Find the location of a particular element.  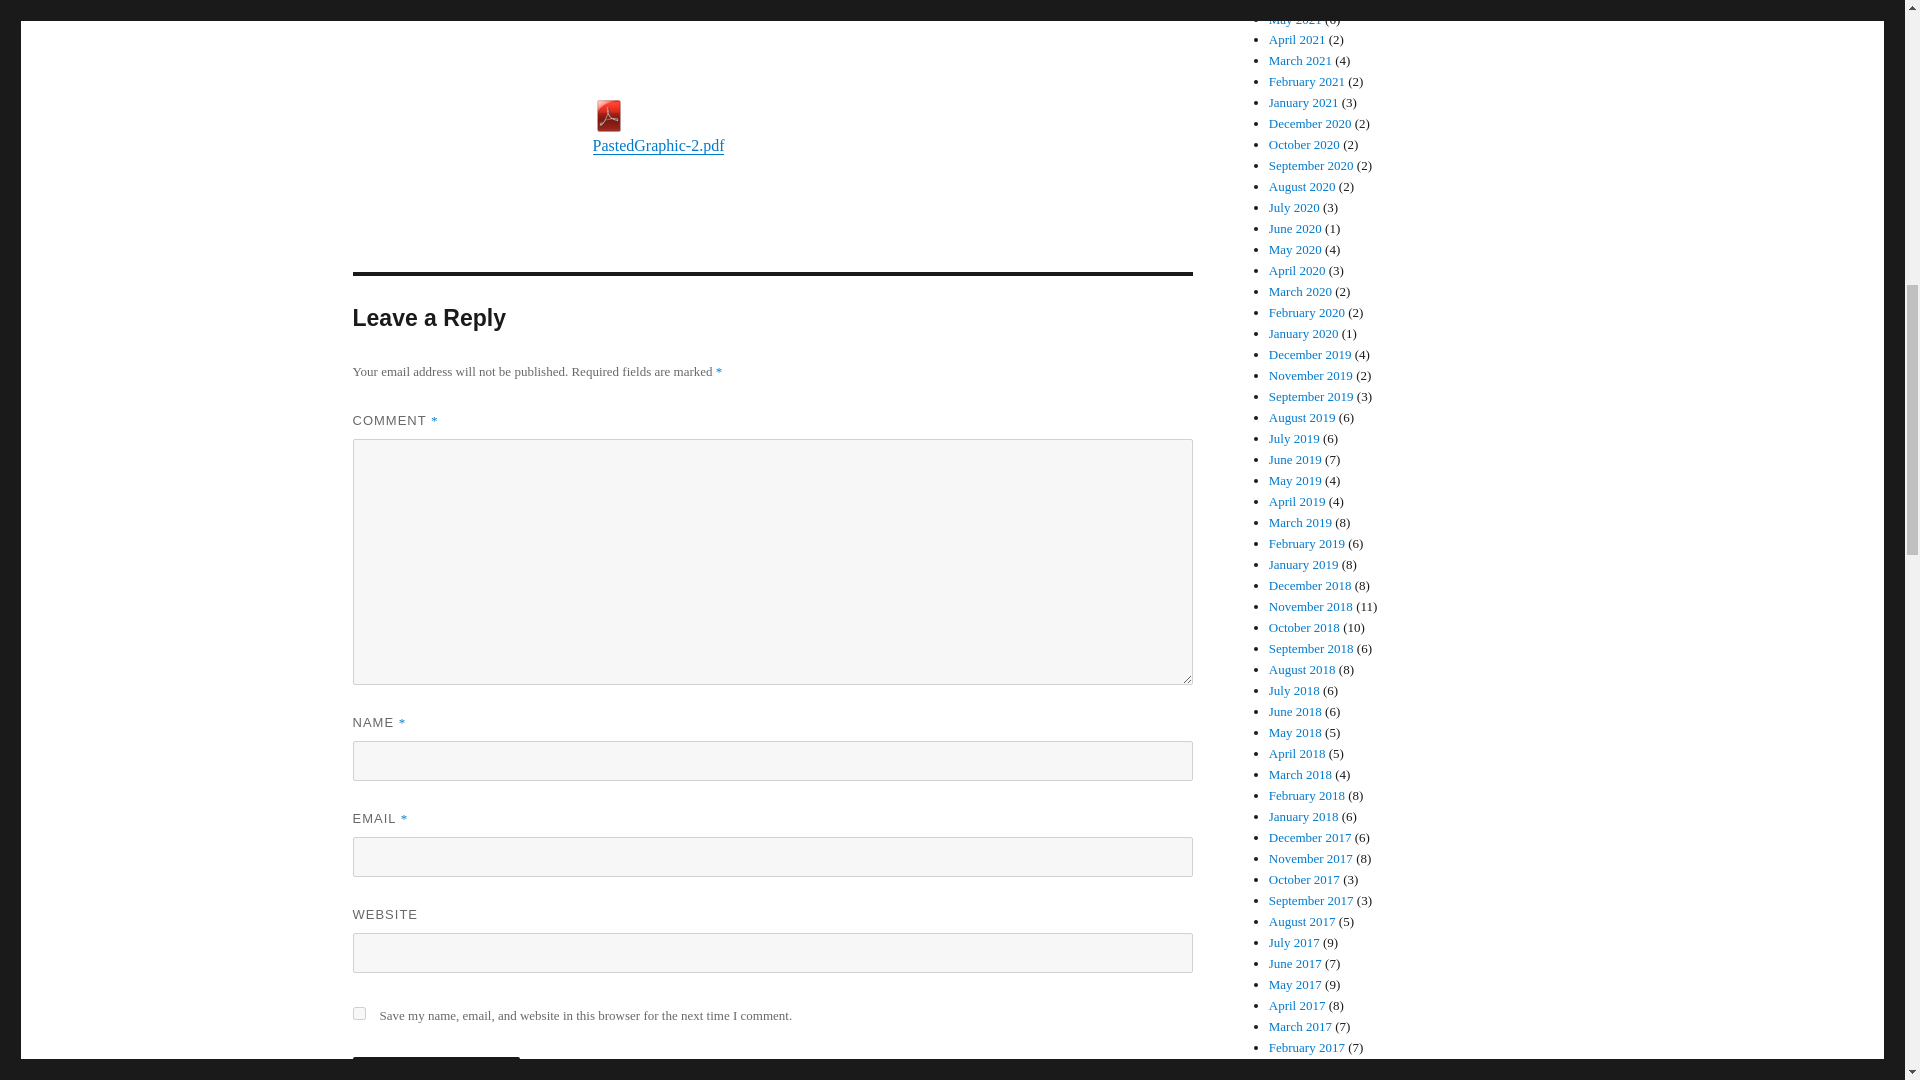

June 2021 is located at coordinates (1296, 3).